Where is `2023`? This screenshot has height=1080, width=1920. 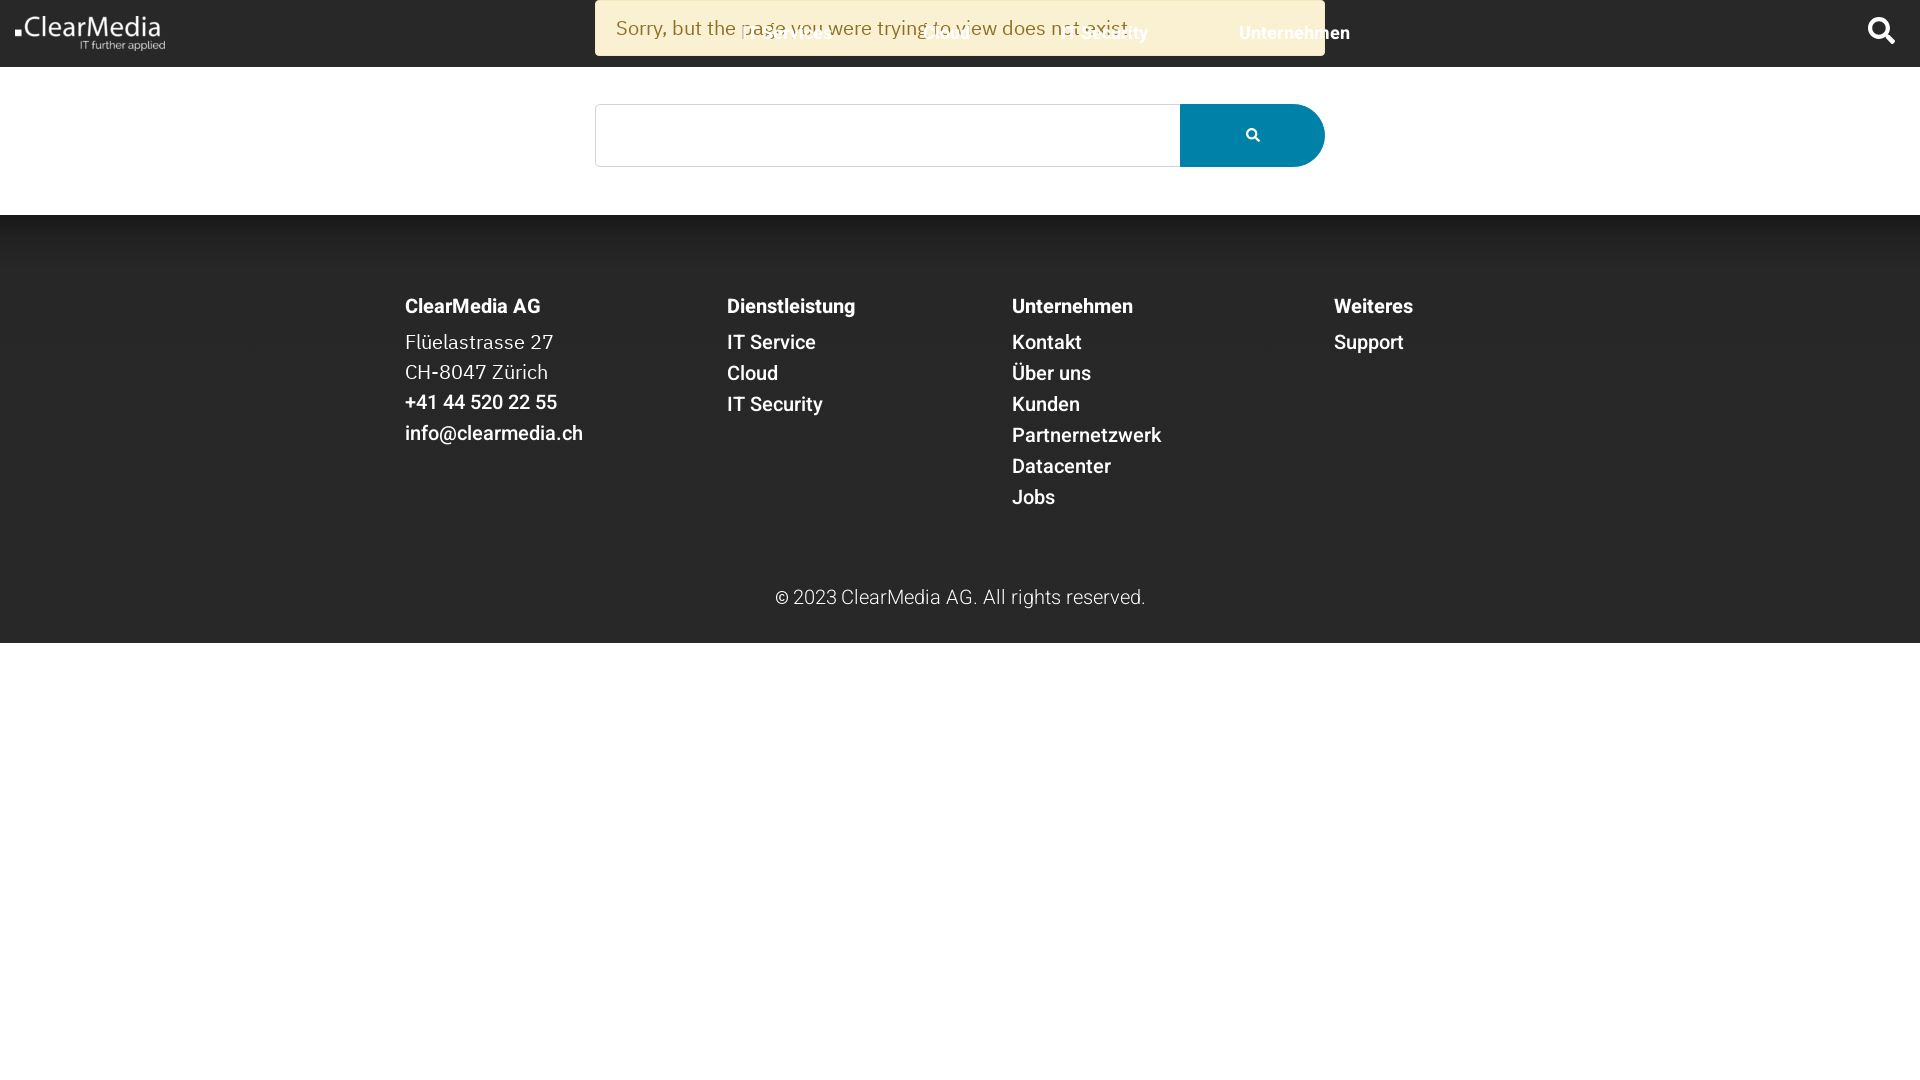 2023 is located at coordinates (814, 594).